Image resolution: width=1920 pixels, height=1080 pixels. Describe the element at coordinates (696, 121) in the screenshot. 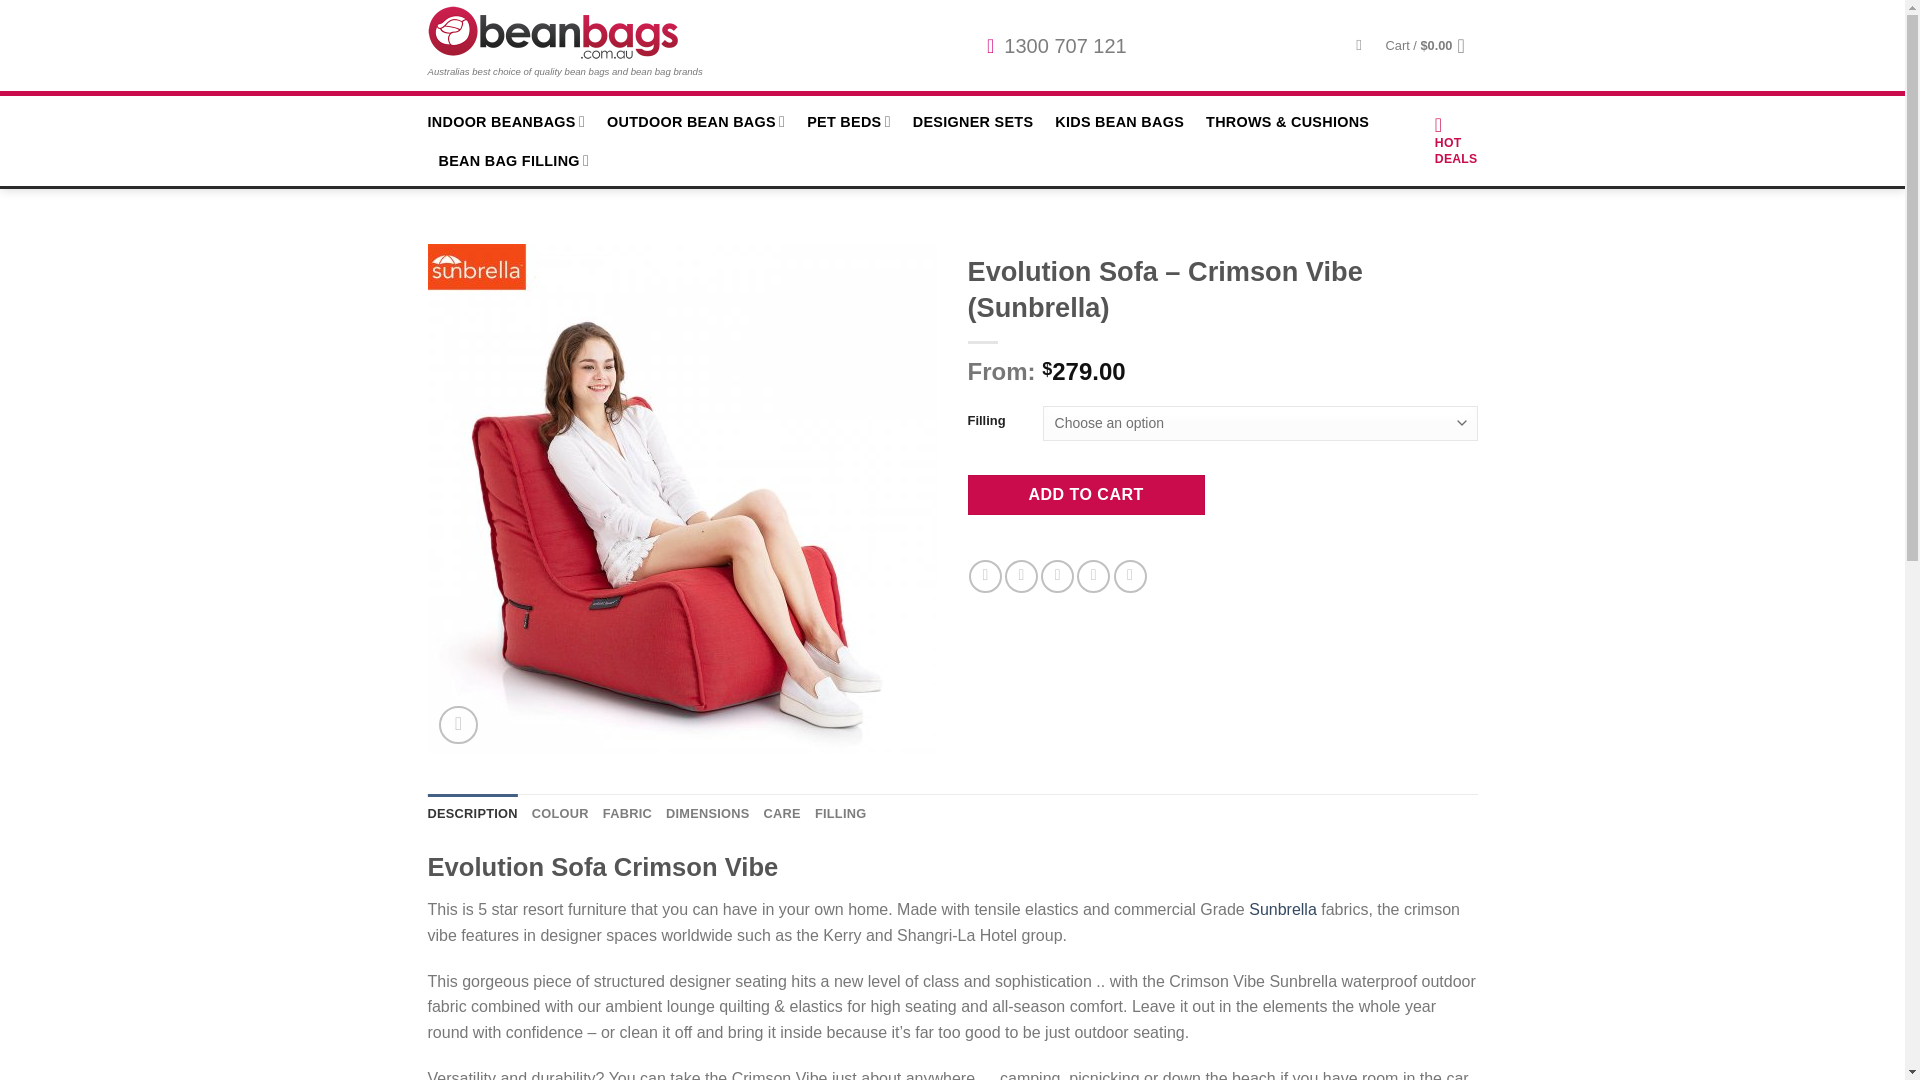

I see `OUTDOOR BEAN BAGS` at that location.